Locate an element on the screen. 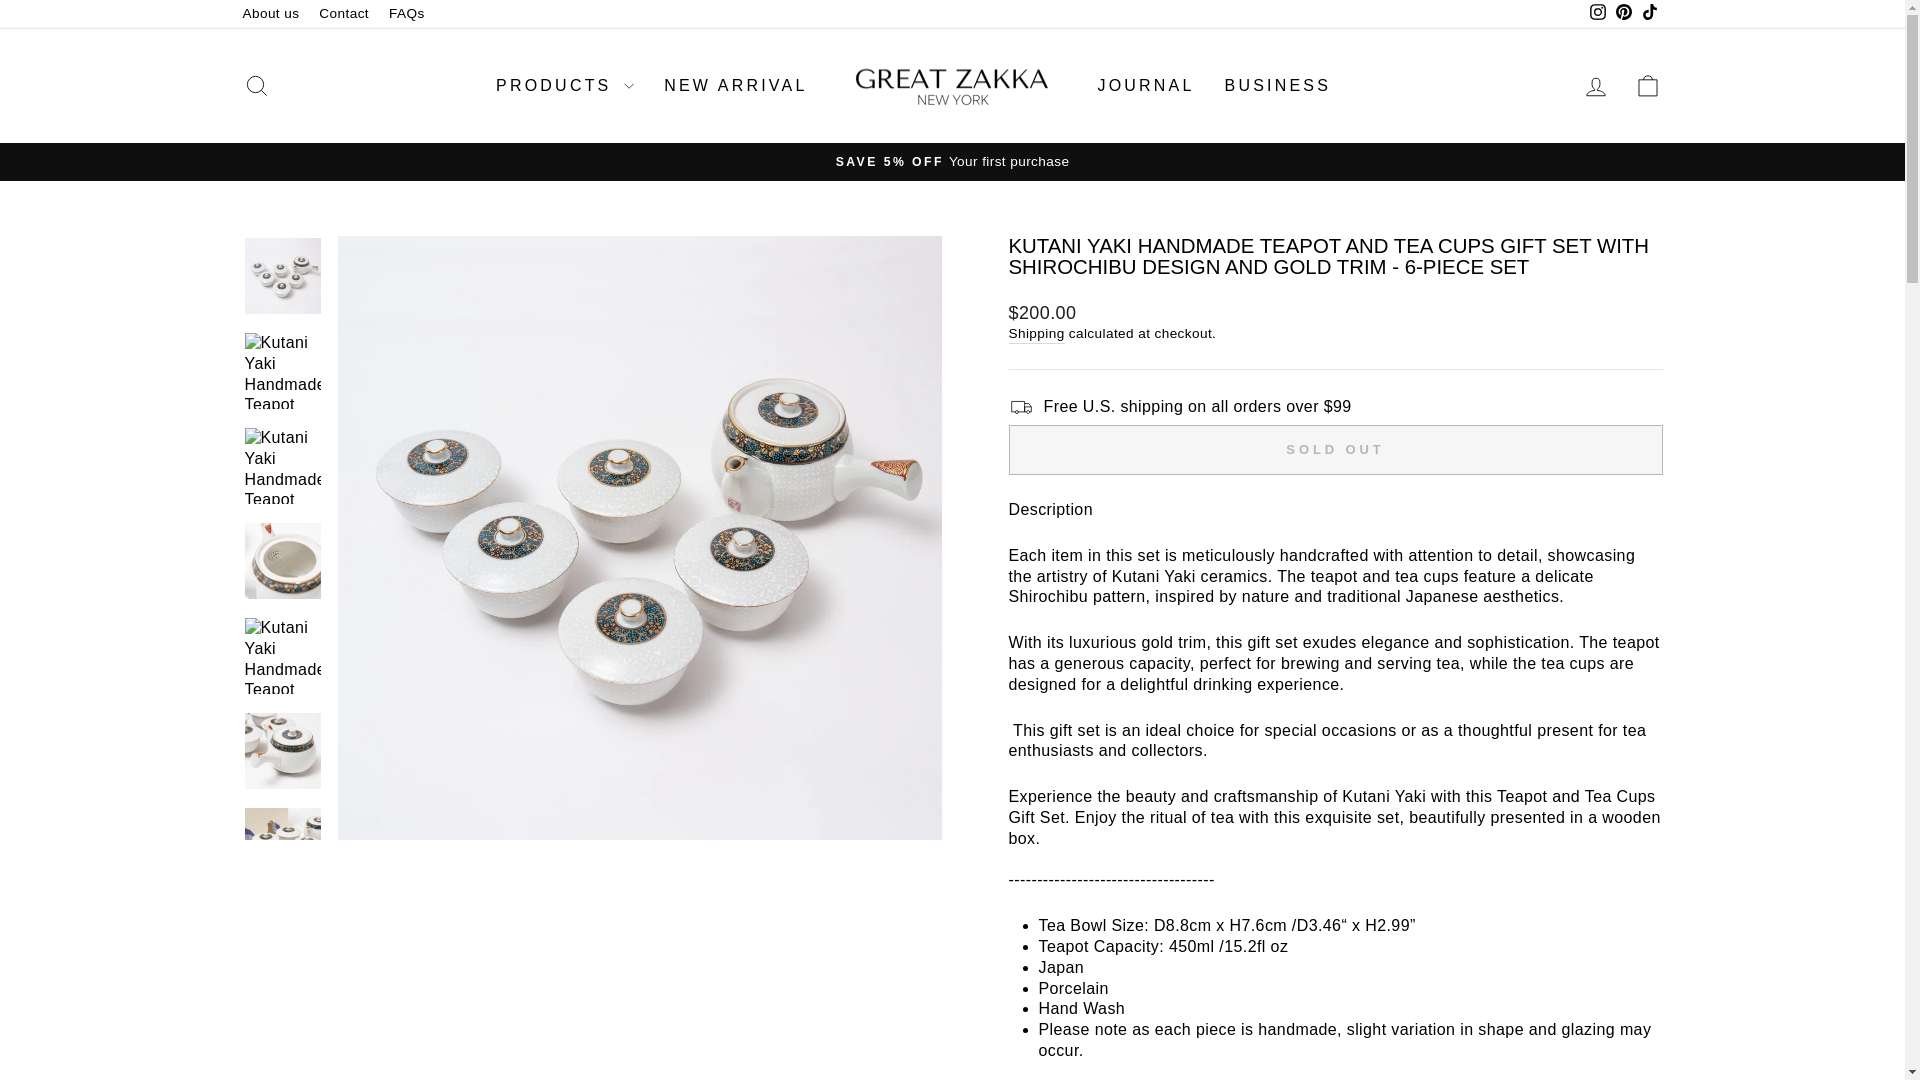  ACCOUNT is located at coordinates (1596, 87).